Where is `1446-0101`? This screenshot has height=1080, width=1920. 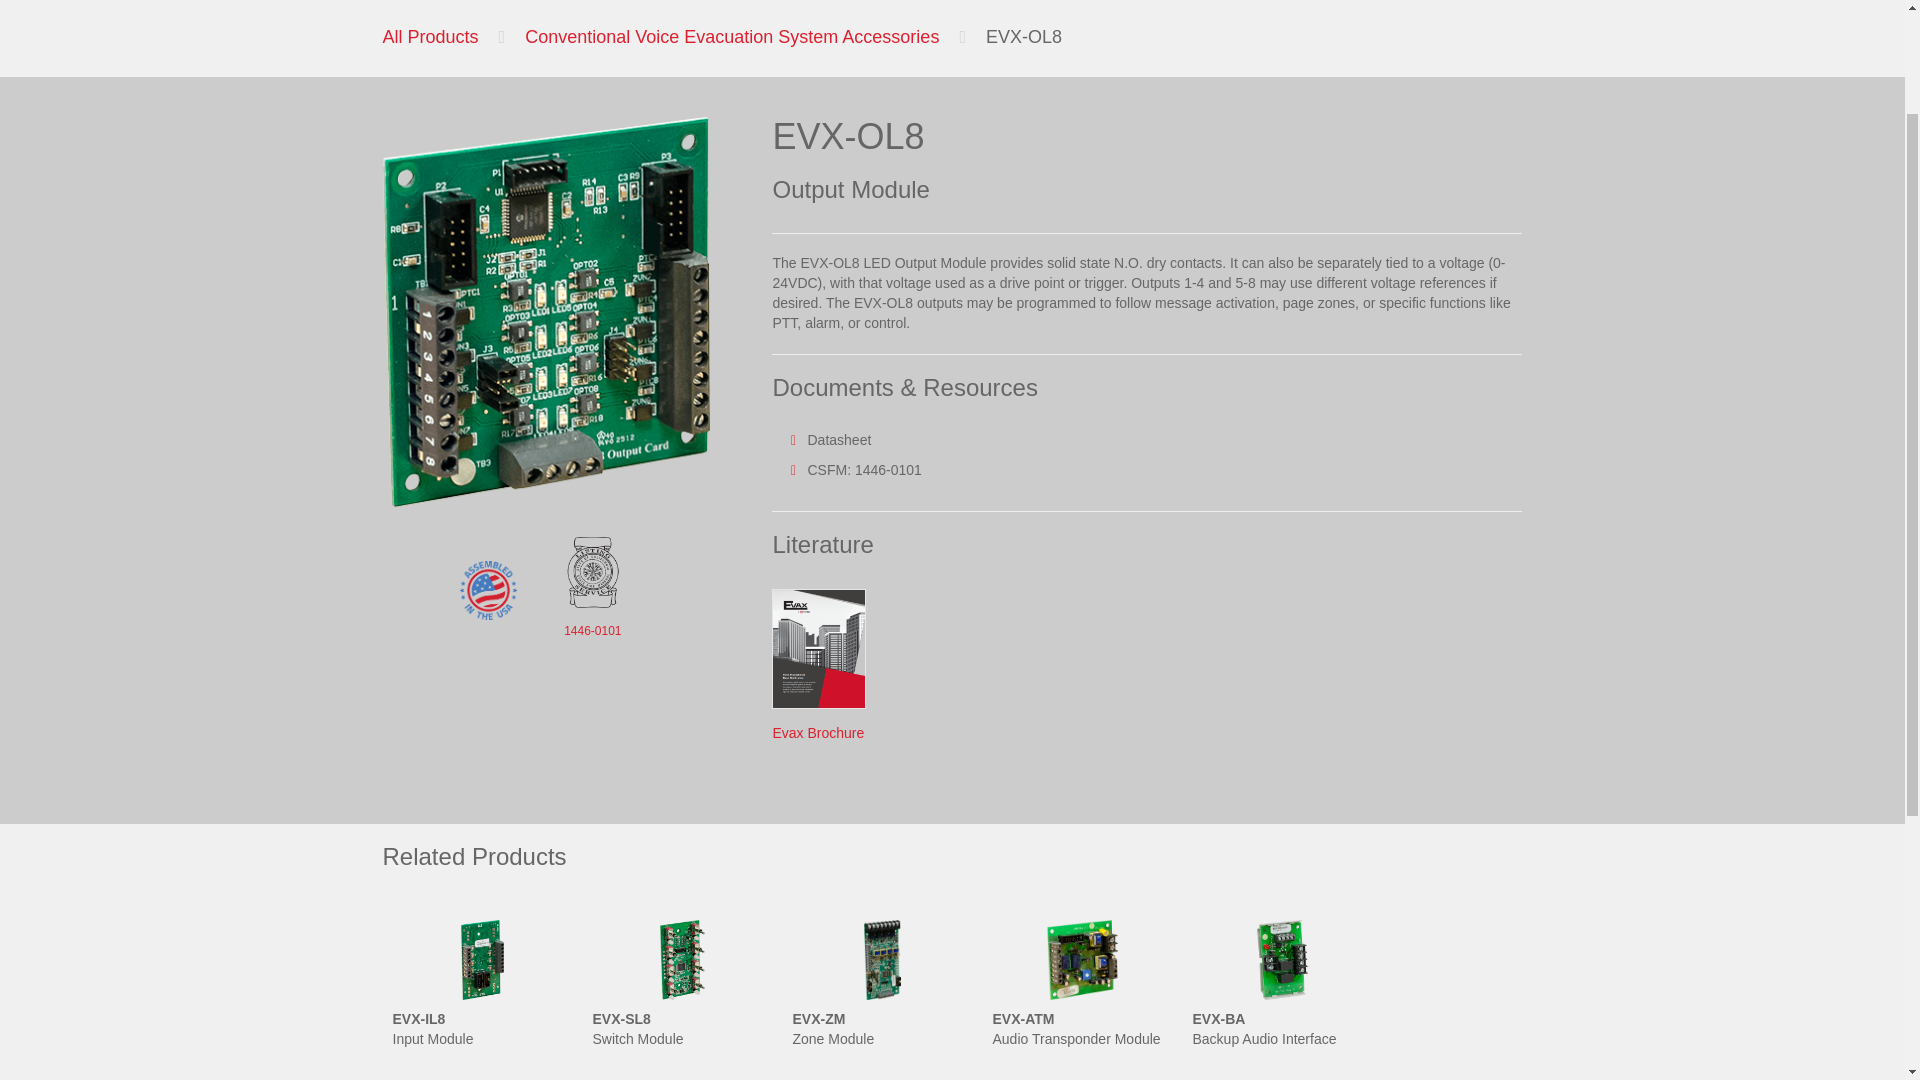
1446-0101 is located at coordinates (592, 631).